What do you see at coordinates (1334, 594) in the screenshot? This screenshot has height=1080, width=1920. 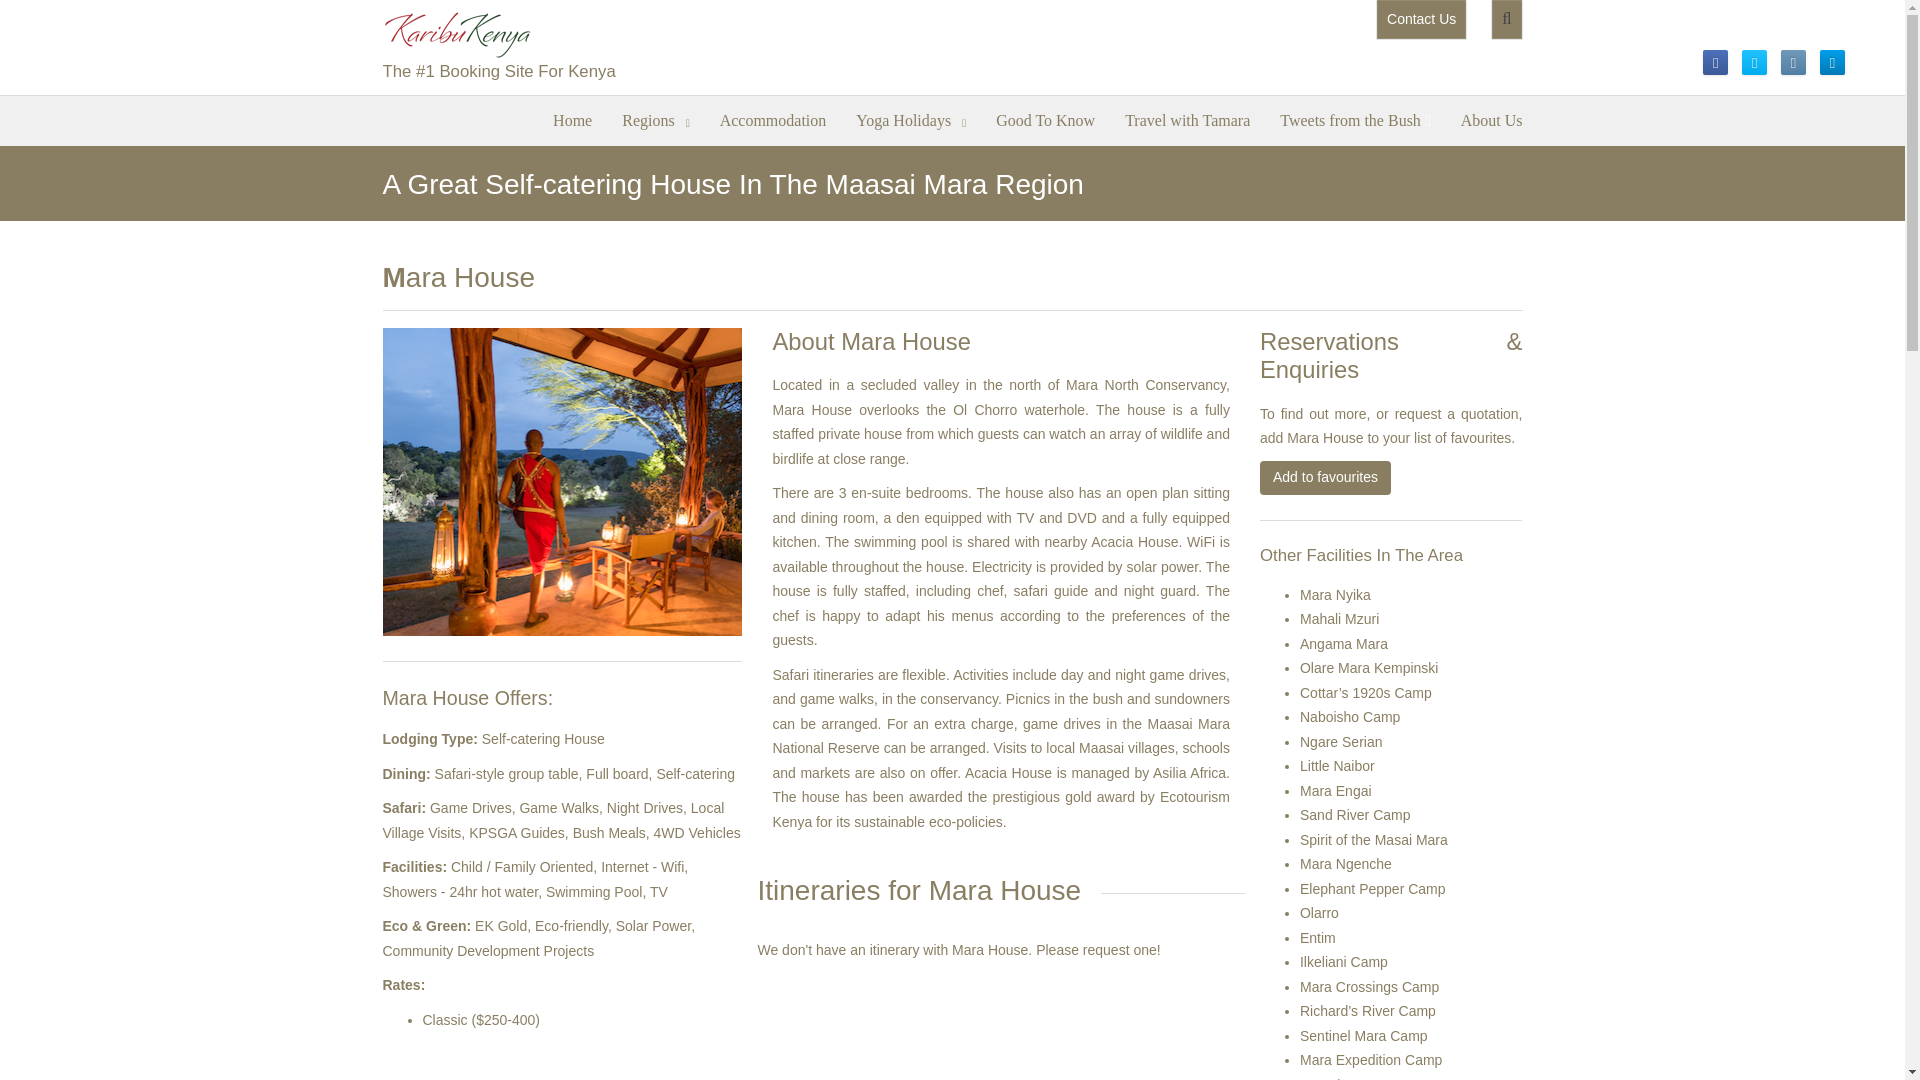 I see `Mara Nyika` at bounding box center [1334, 594].